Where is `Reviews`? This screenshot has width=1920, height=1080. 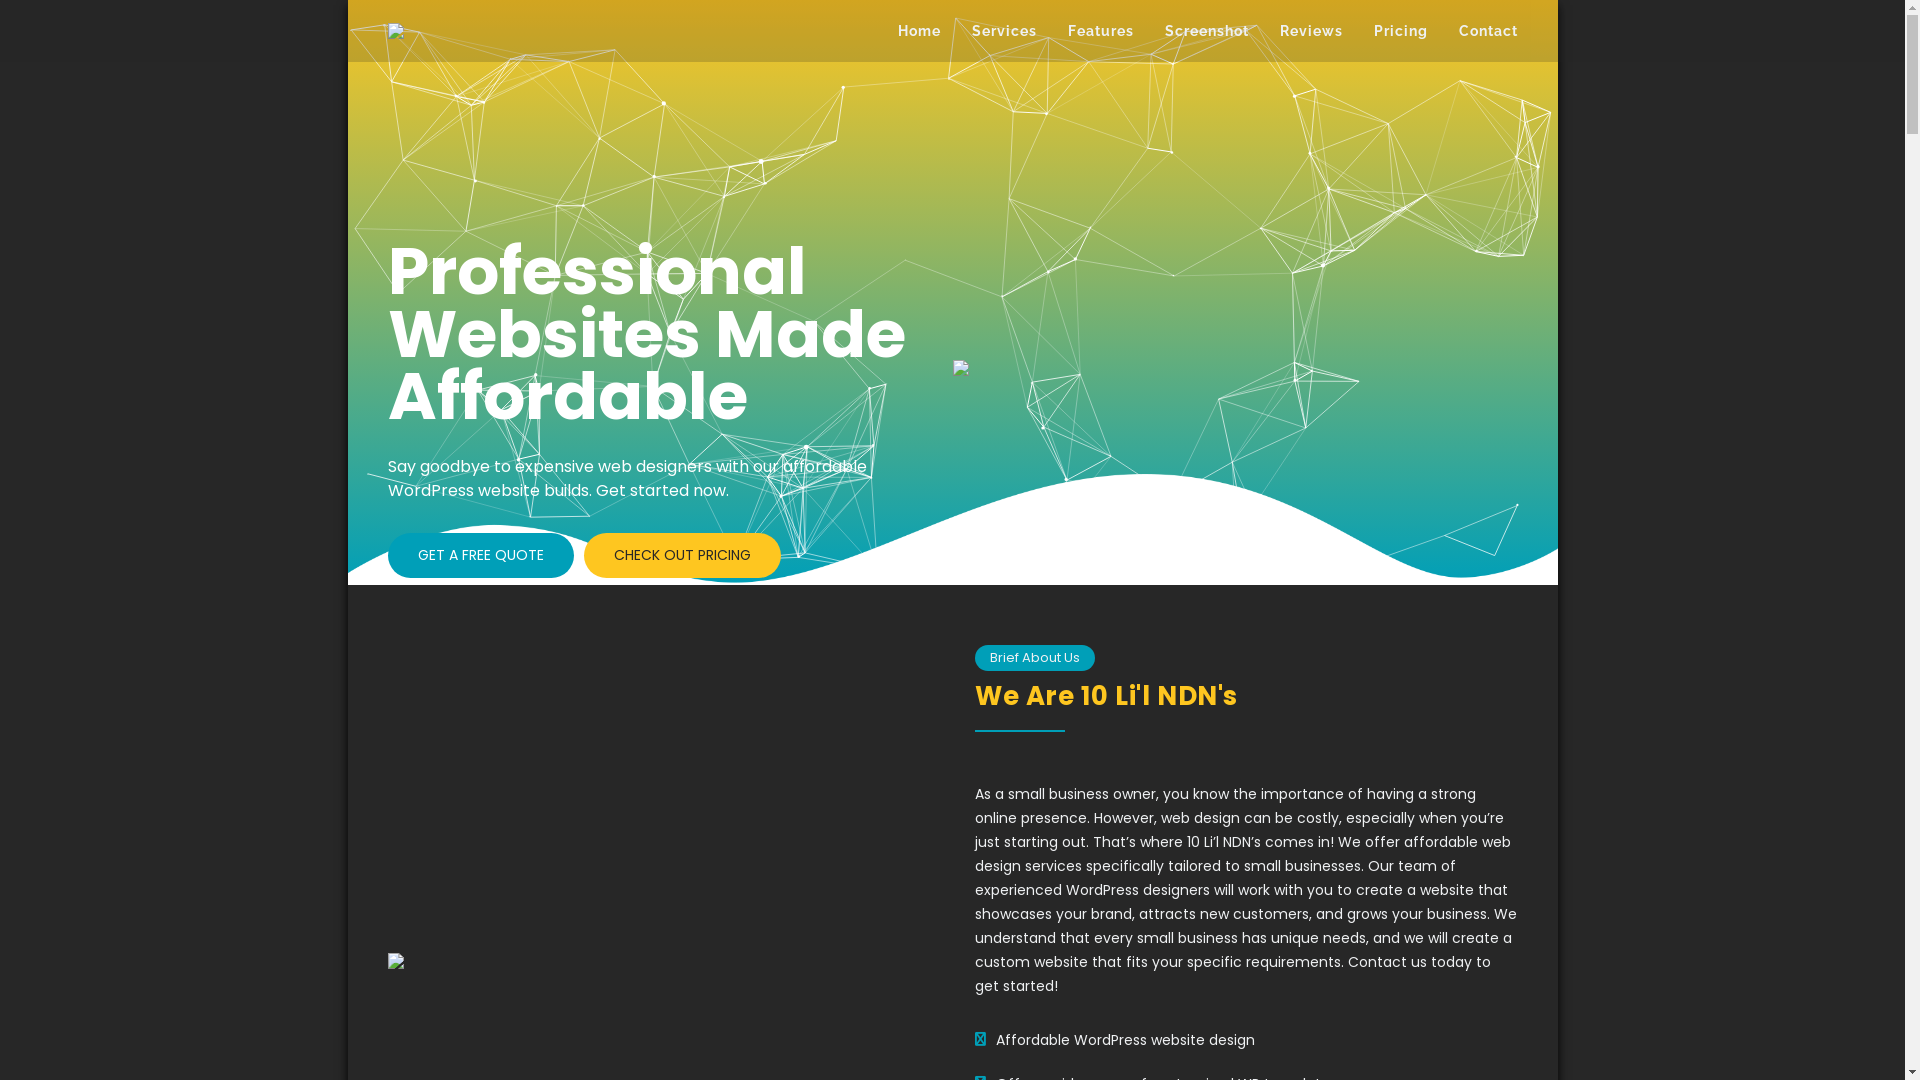 Reviews is located at coordinates (1312, 31).